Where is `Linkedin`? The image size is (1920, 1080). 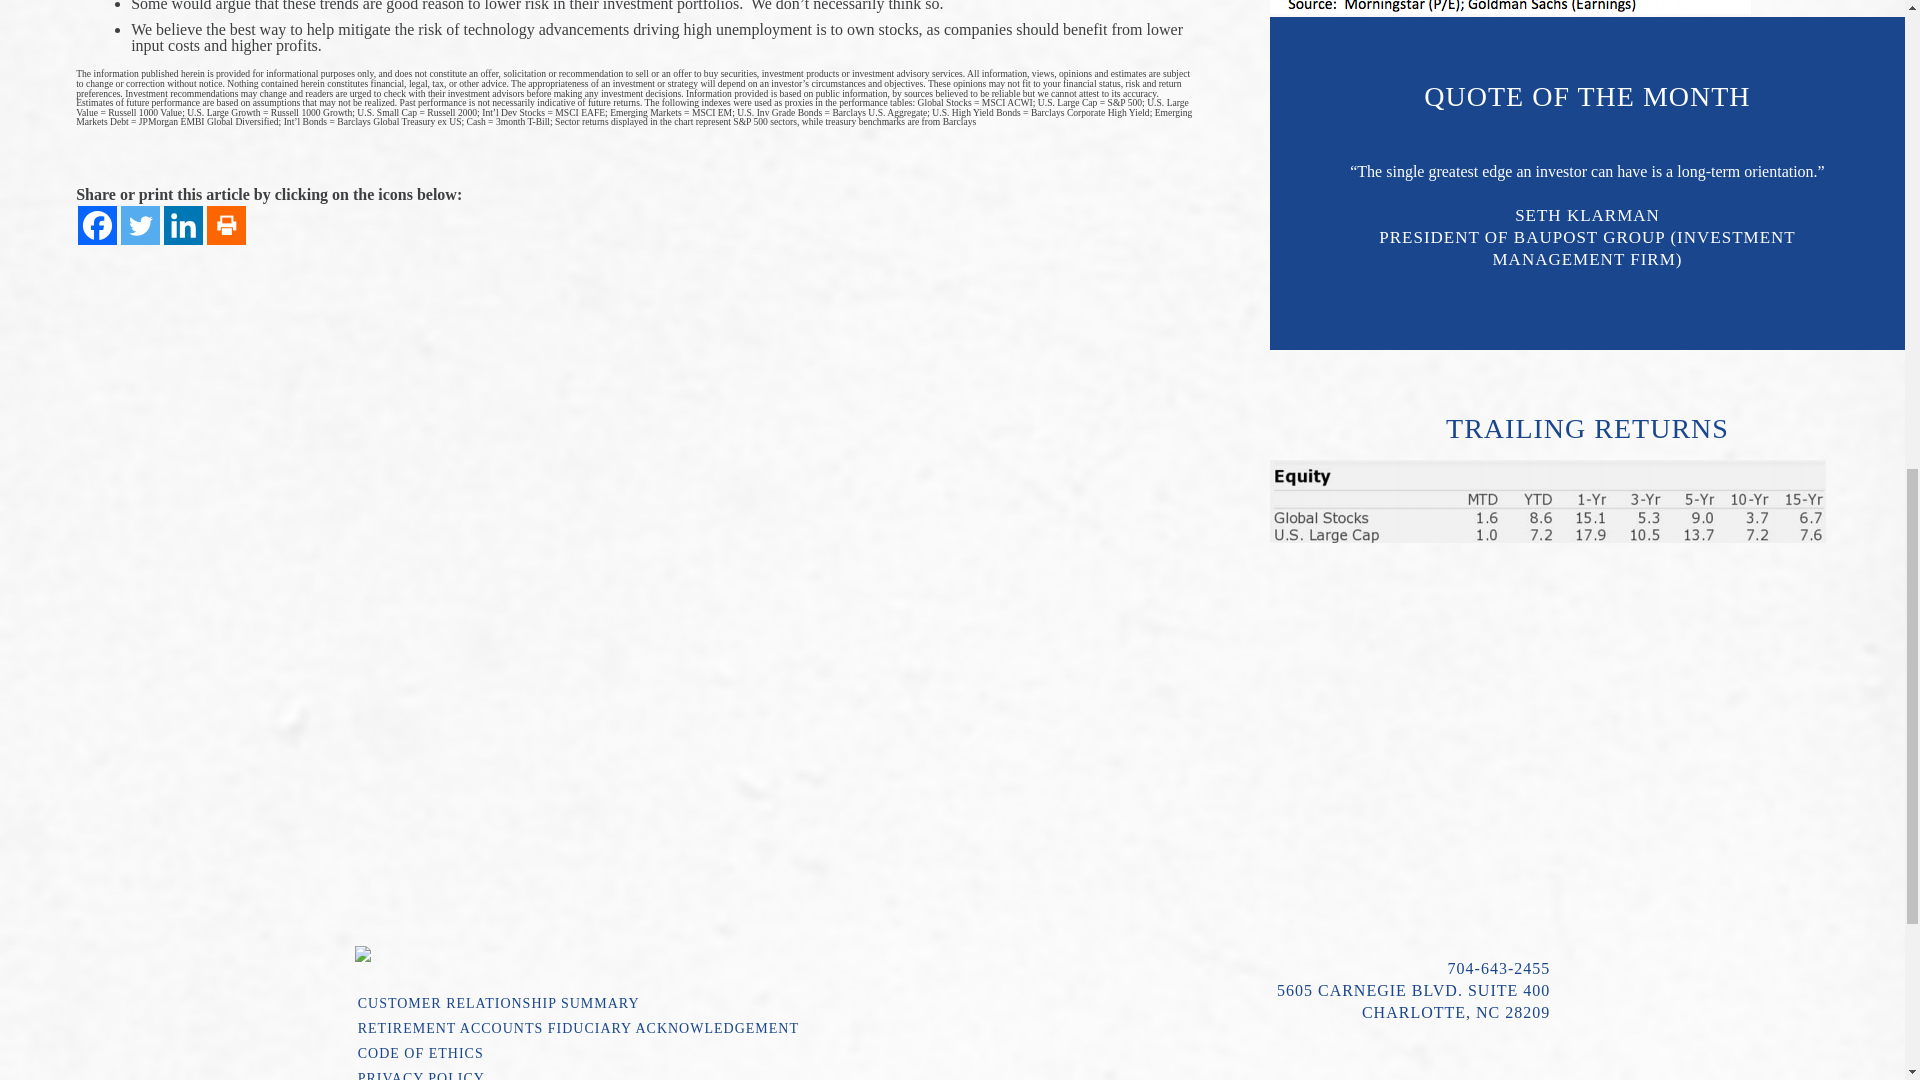 Linkedin is located at coordinates (183, 226).